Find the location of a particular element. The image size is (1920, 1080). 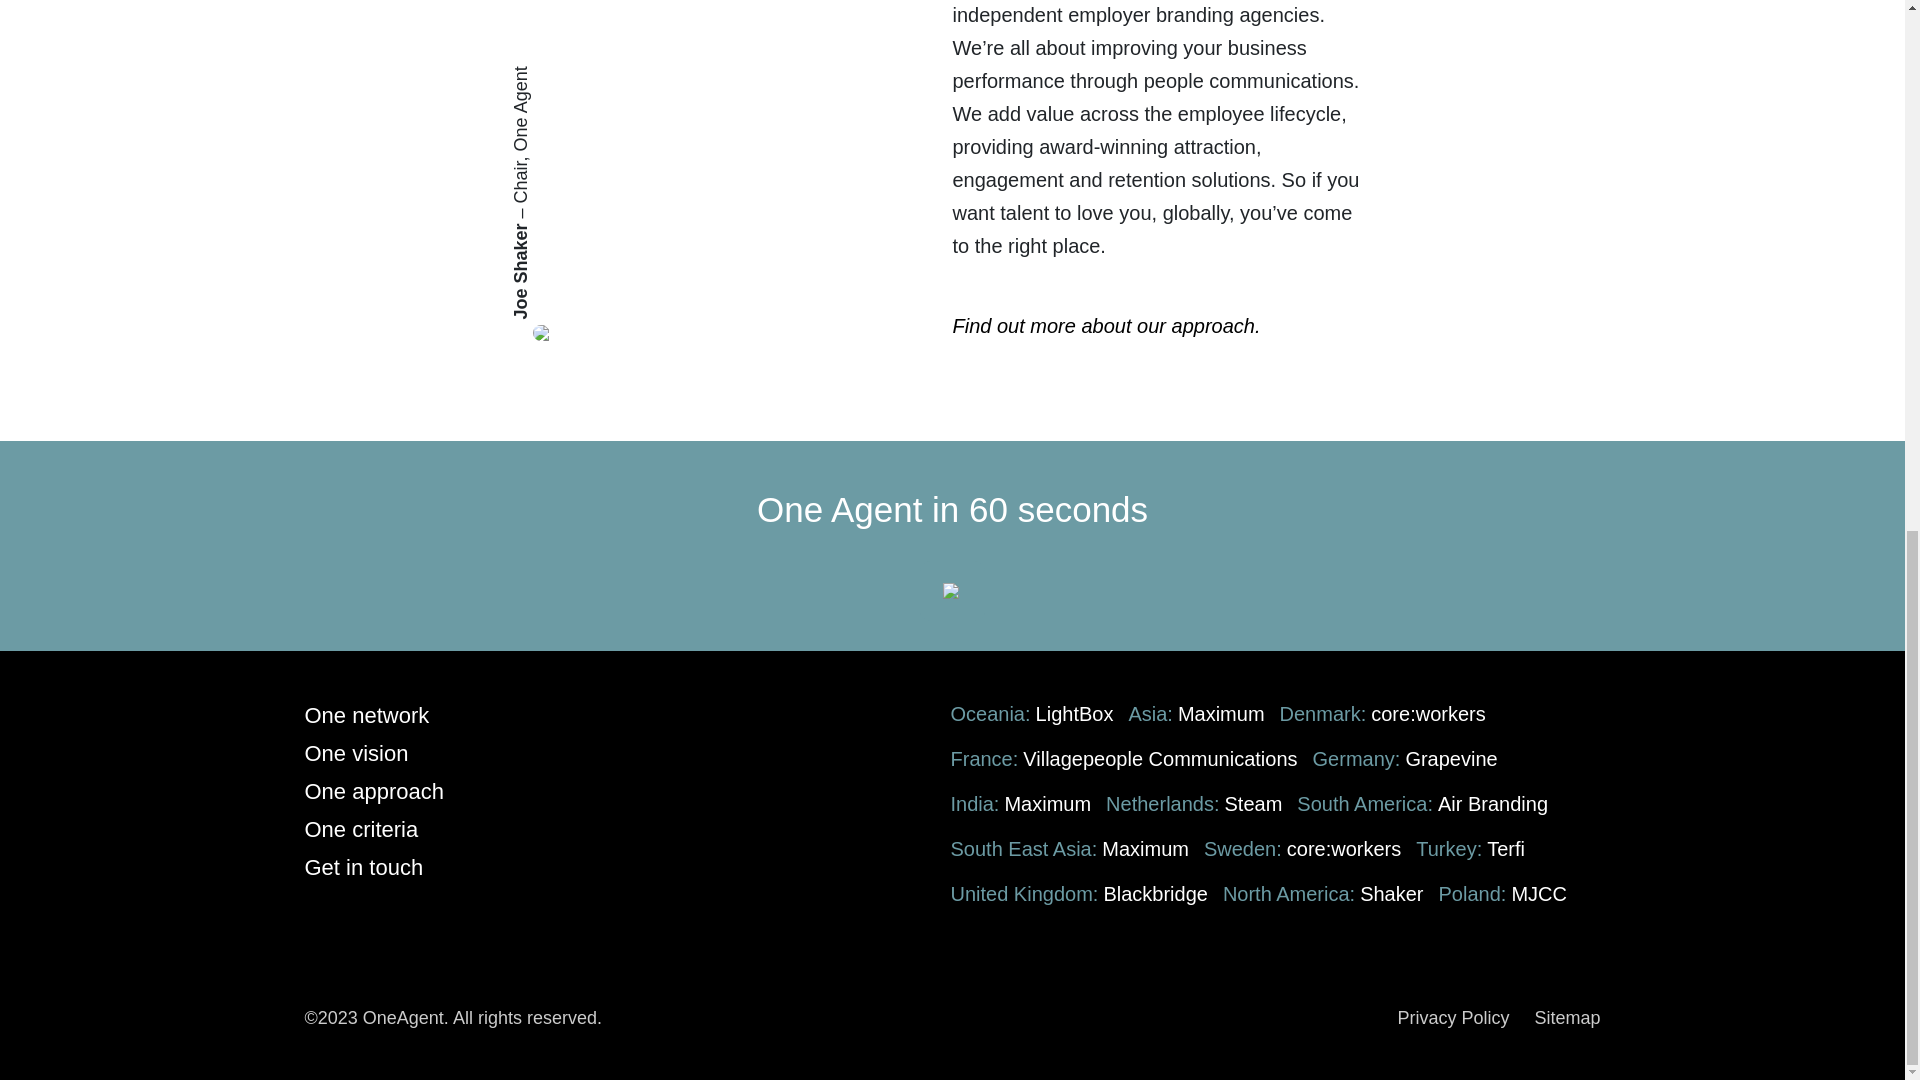

Maximum is located at coordinates (1222, 714).